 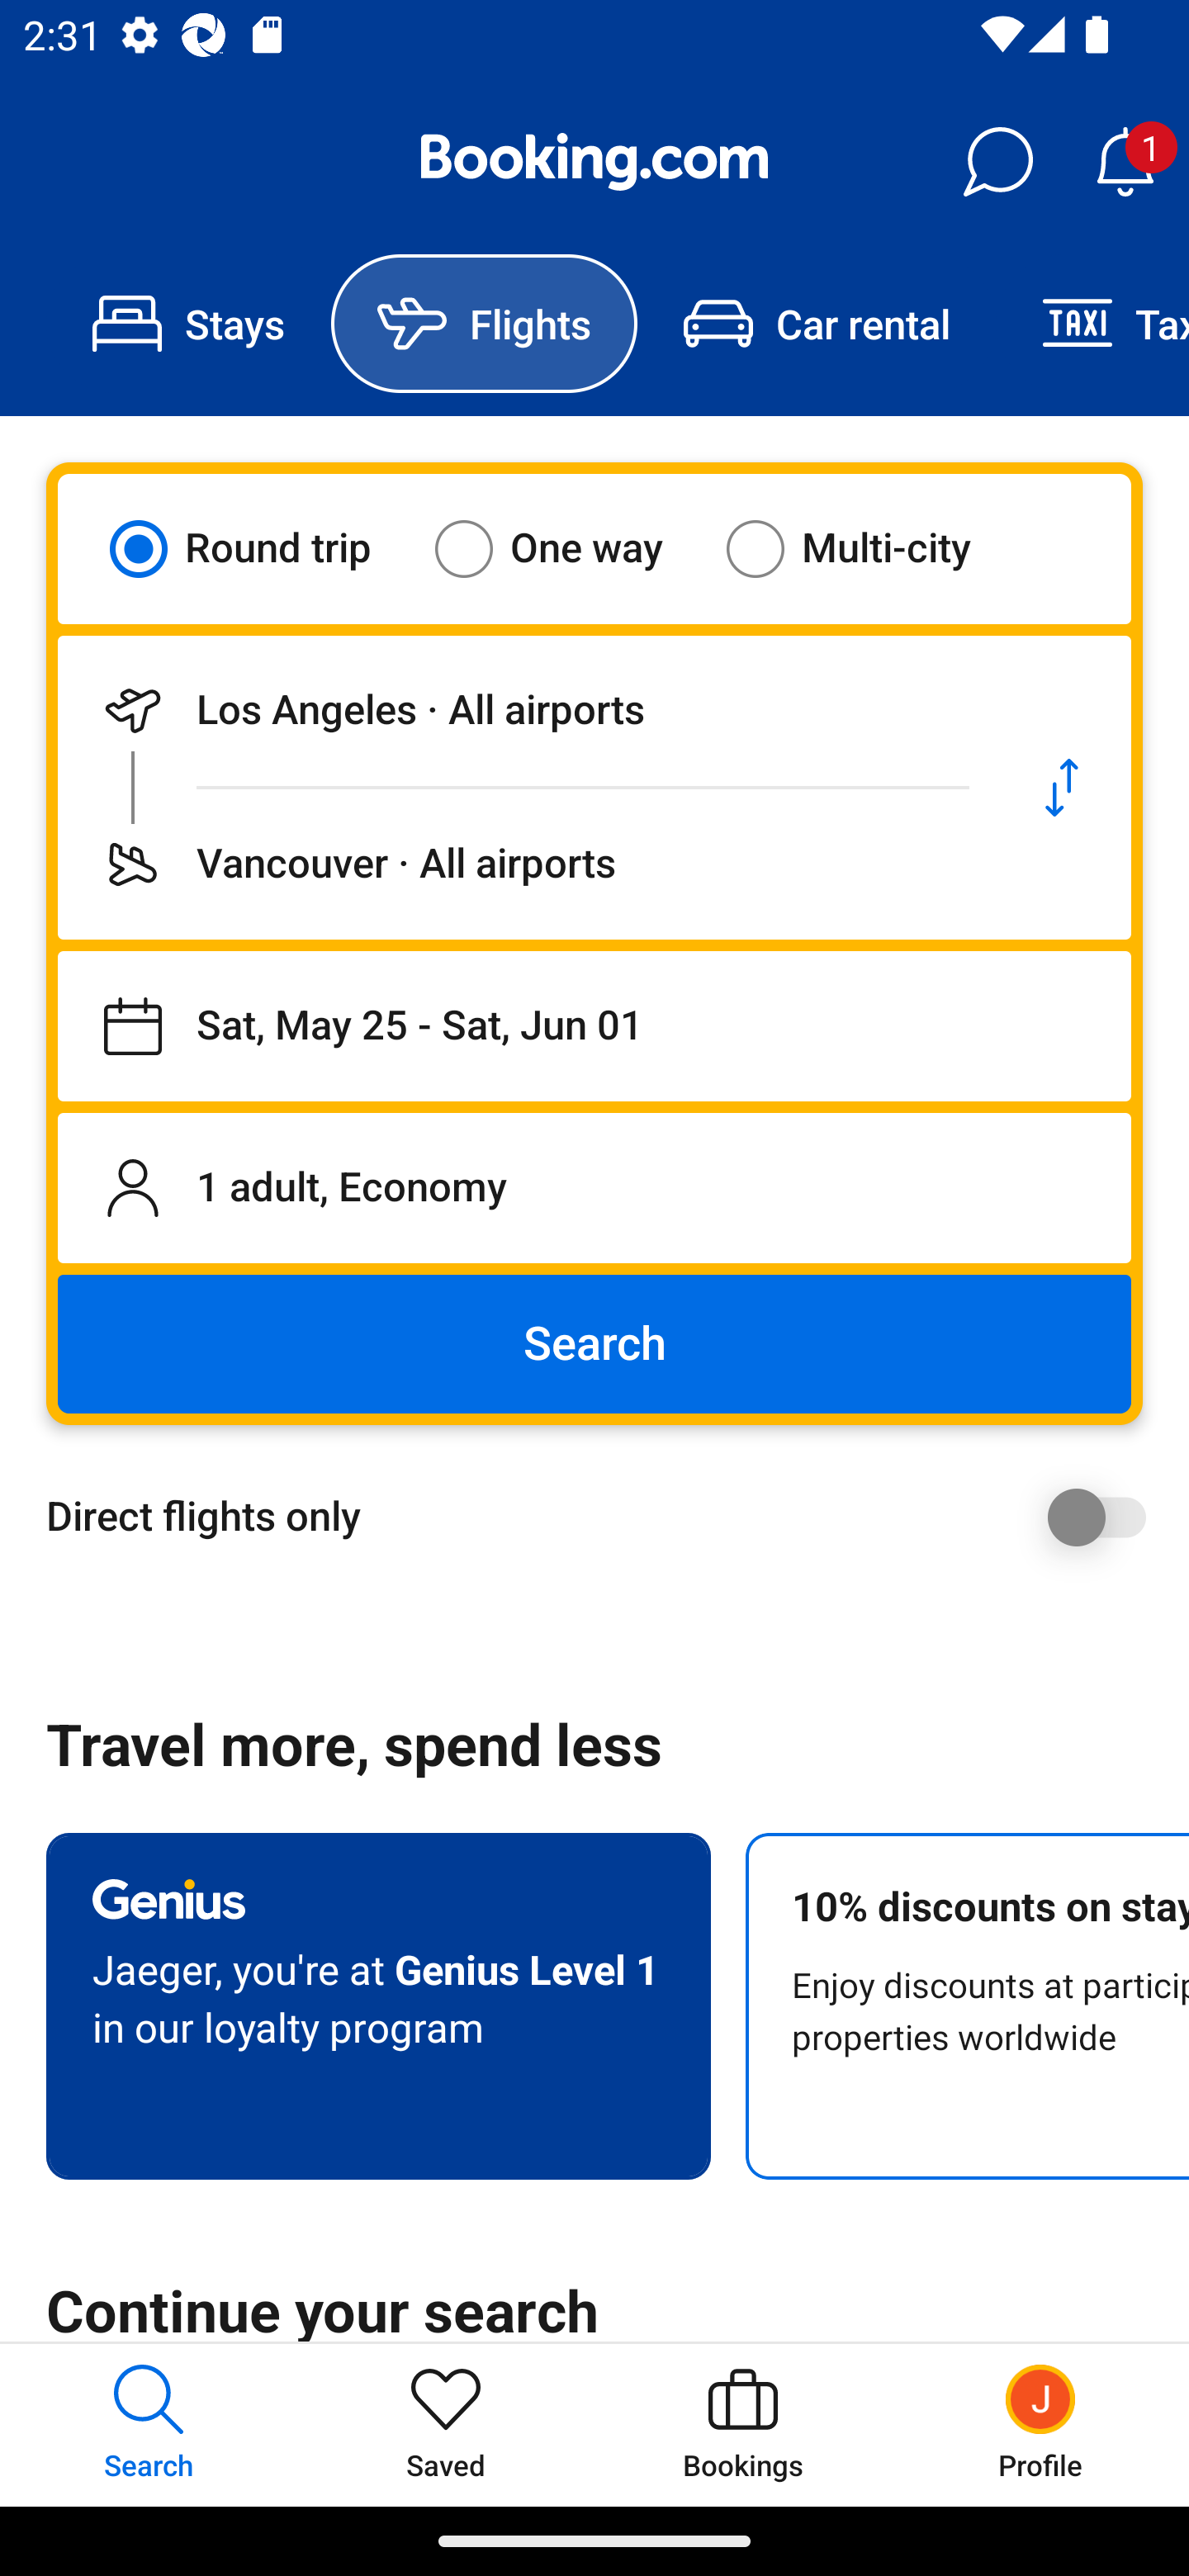 I want to click on Taxi, so click(x=1092, y=324).